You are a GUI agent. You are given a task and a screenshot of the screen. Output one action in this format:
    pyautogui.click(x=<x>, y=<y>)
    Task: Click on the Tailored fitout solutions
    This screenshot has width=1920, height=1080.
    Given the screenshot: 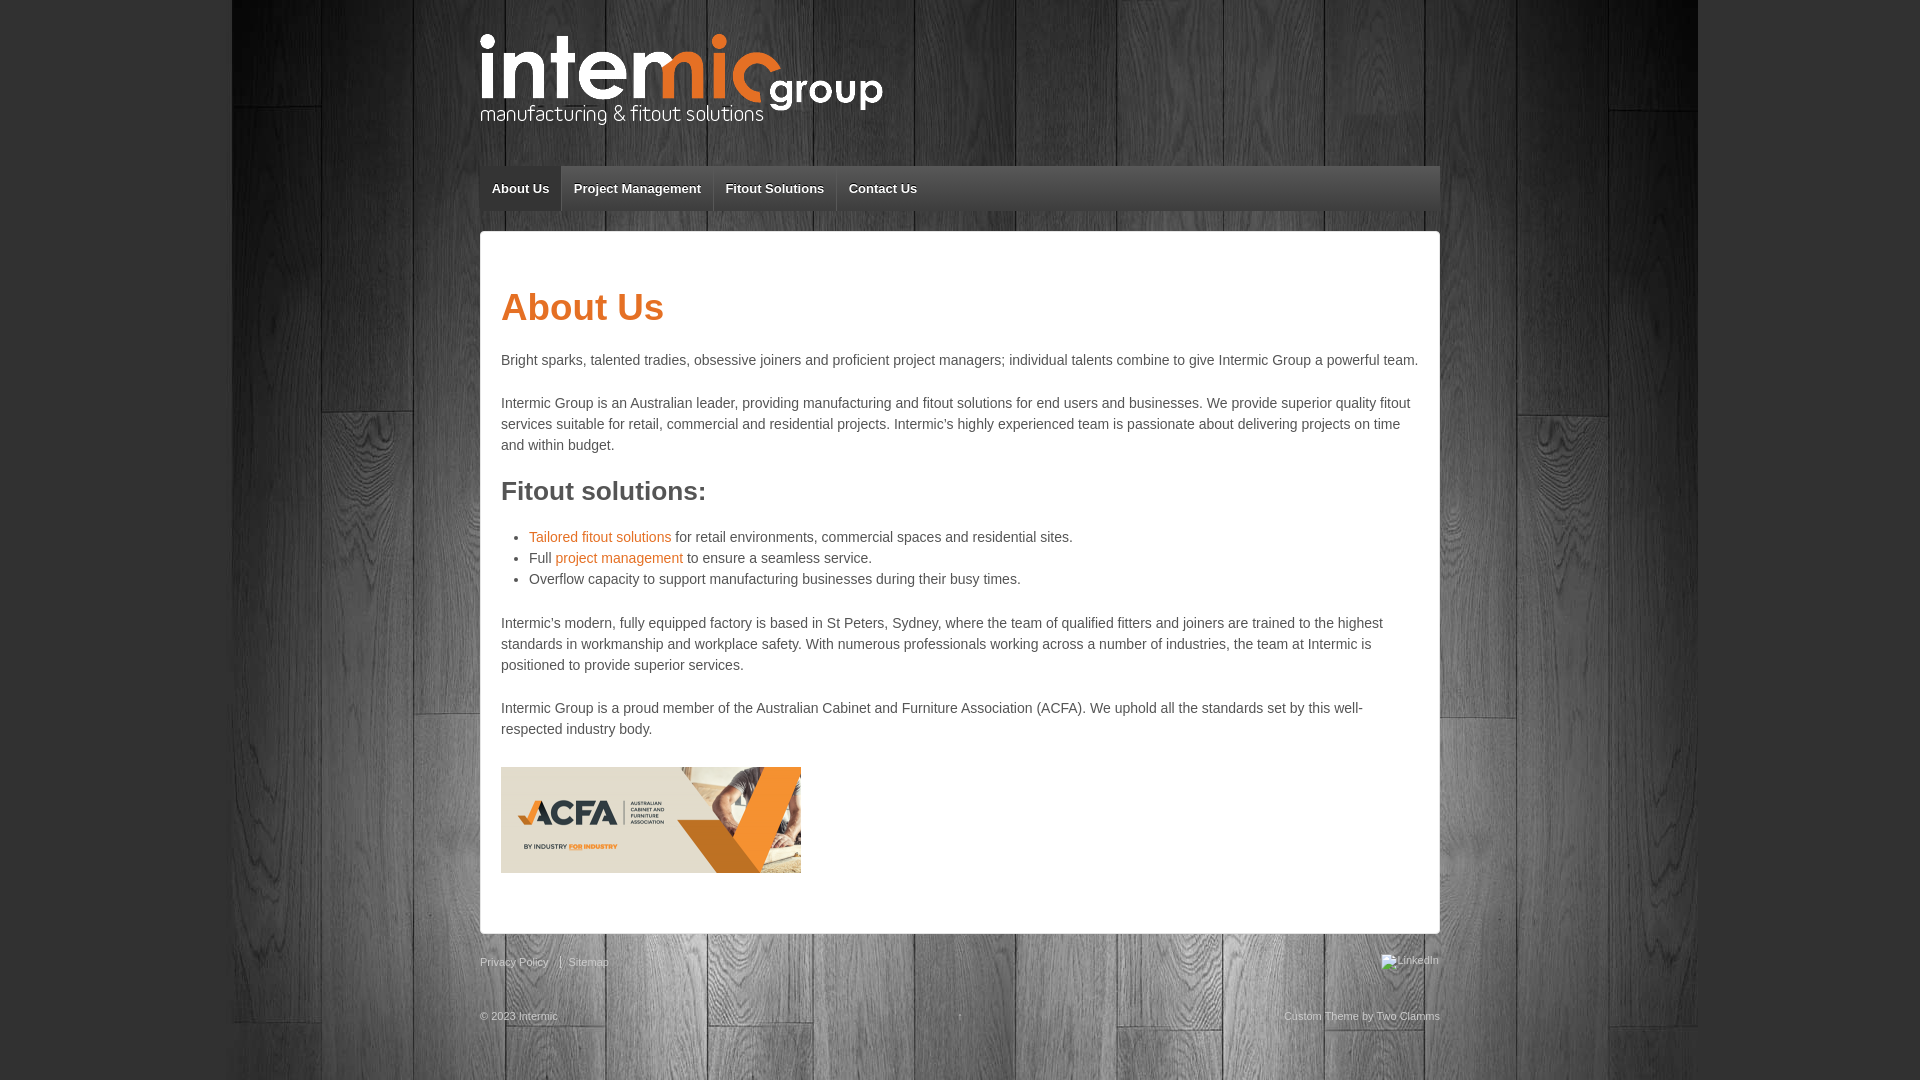 What is the action you would take?
    pyautogui.click(x=600, y=537)
    